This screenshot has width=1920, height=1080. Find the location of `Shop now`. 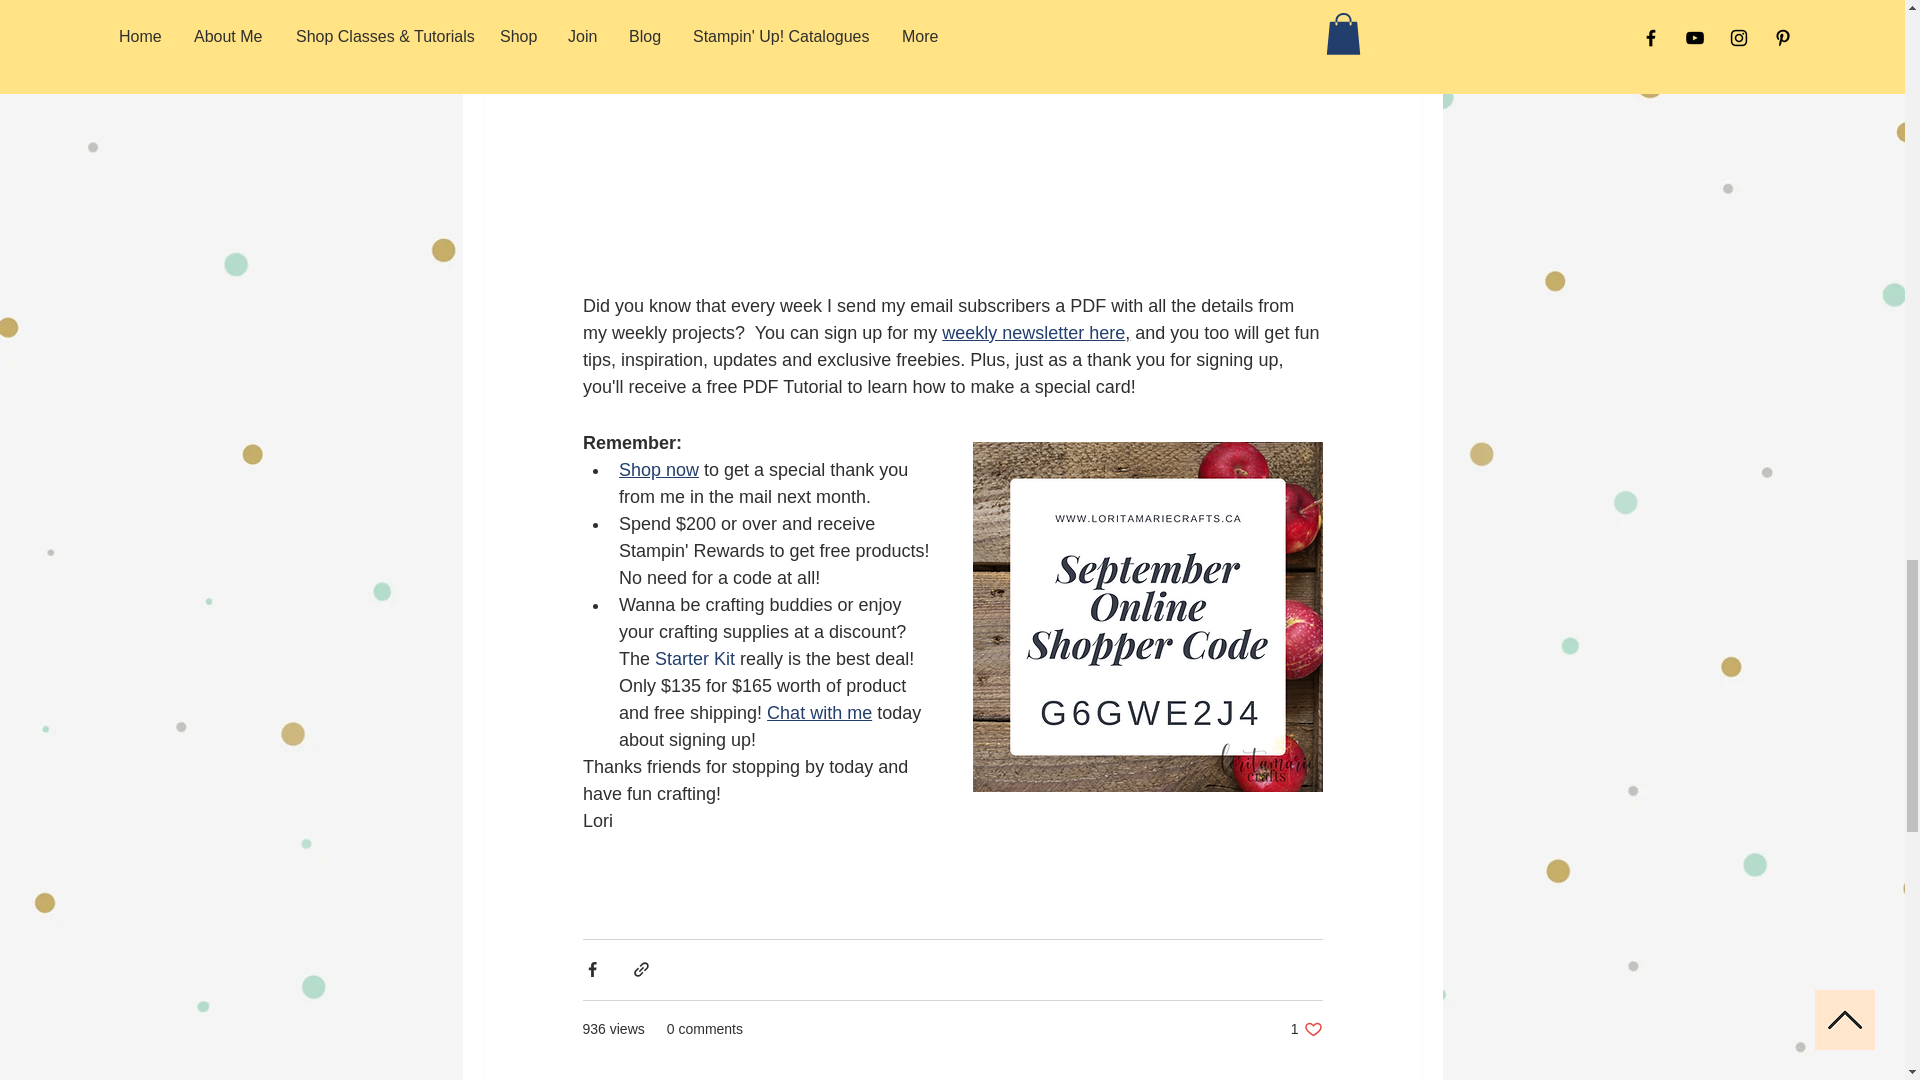

Shop now is located at coordinates (1306, 1028).